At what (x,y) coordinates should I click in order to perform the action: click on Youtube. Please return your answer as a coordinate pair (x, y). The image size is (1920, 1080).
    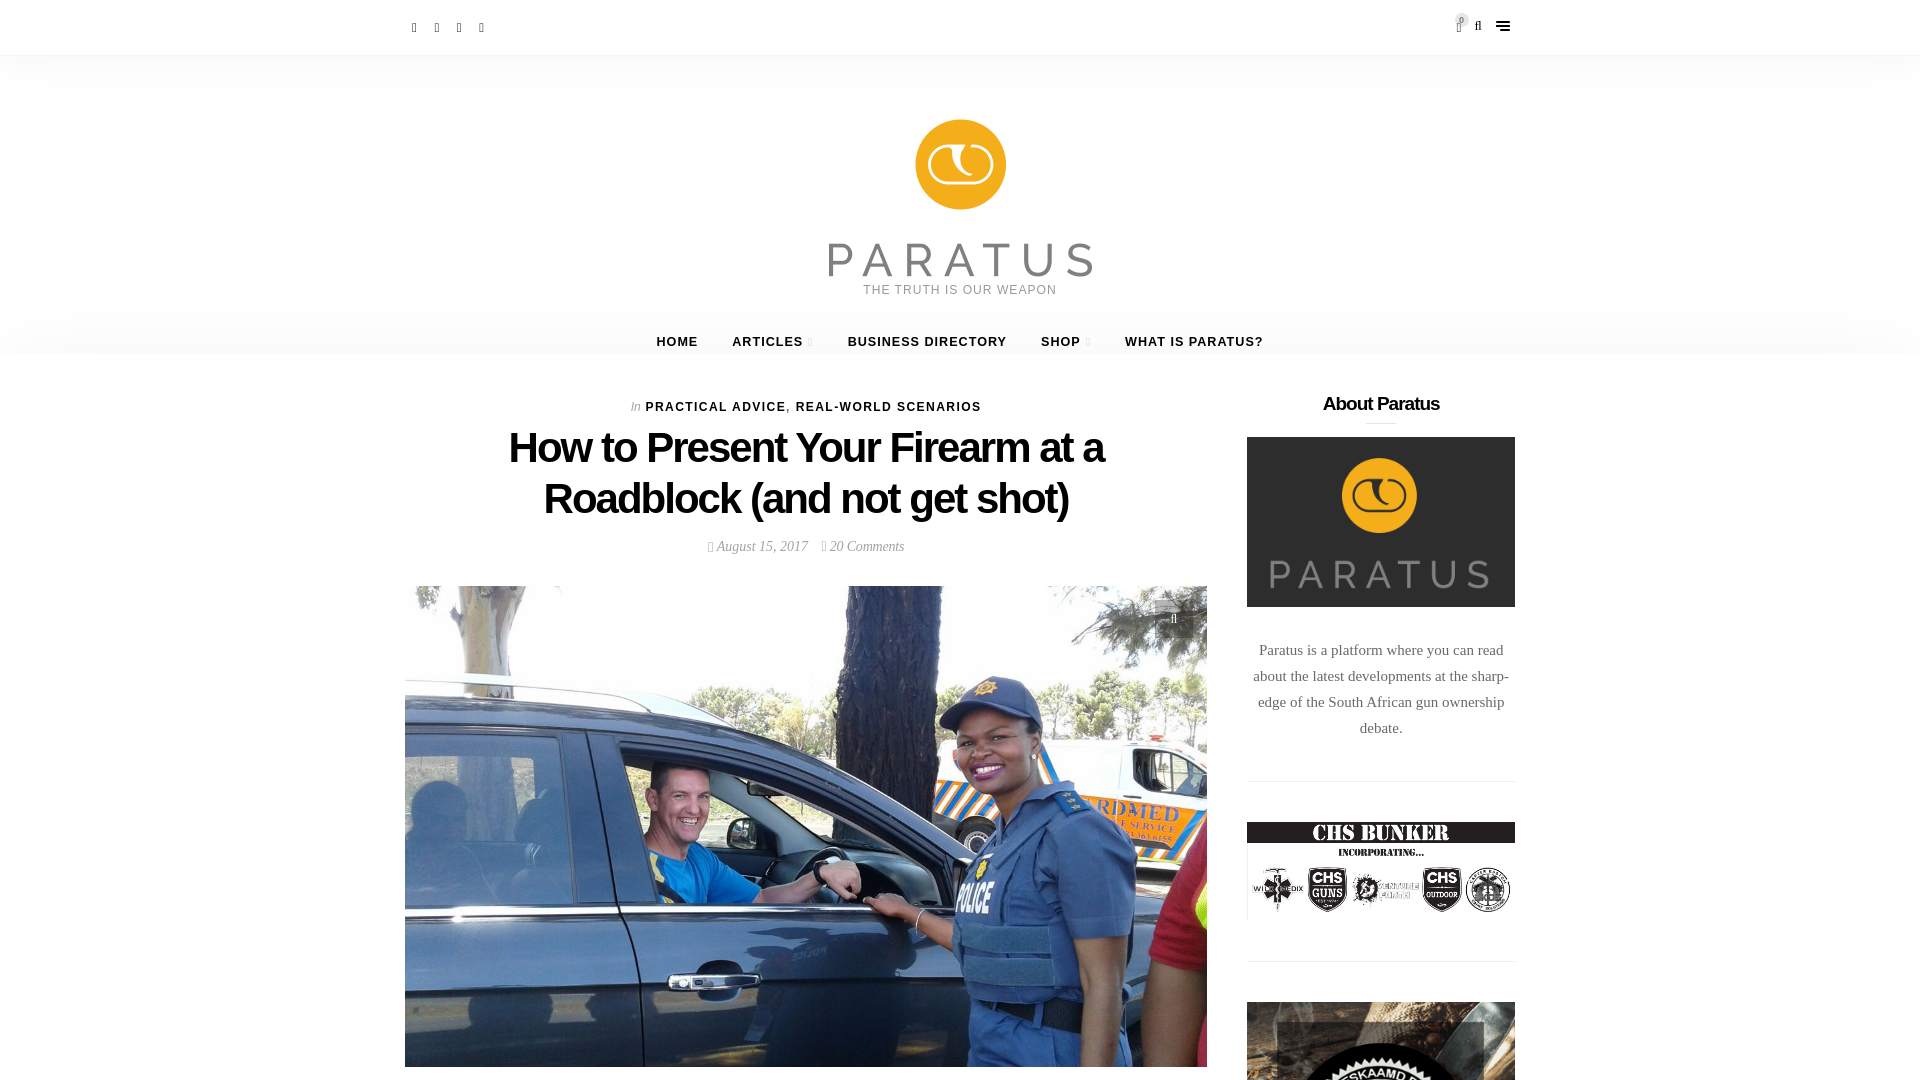
    Looking at the image, I should click on (460, 27).